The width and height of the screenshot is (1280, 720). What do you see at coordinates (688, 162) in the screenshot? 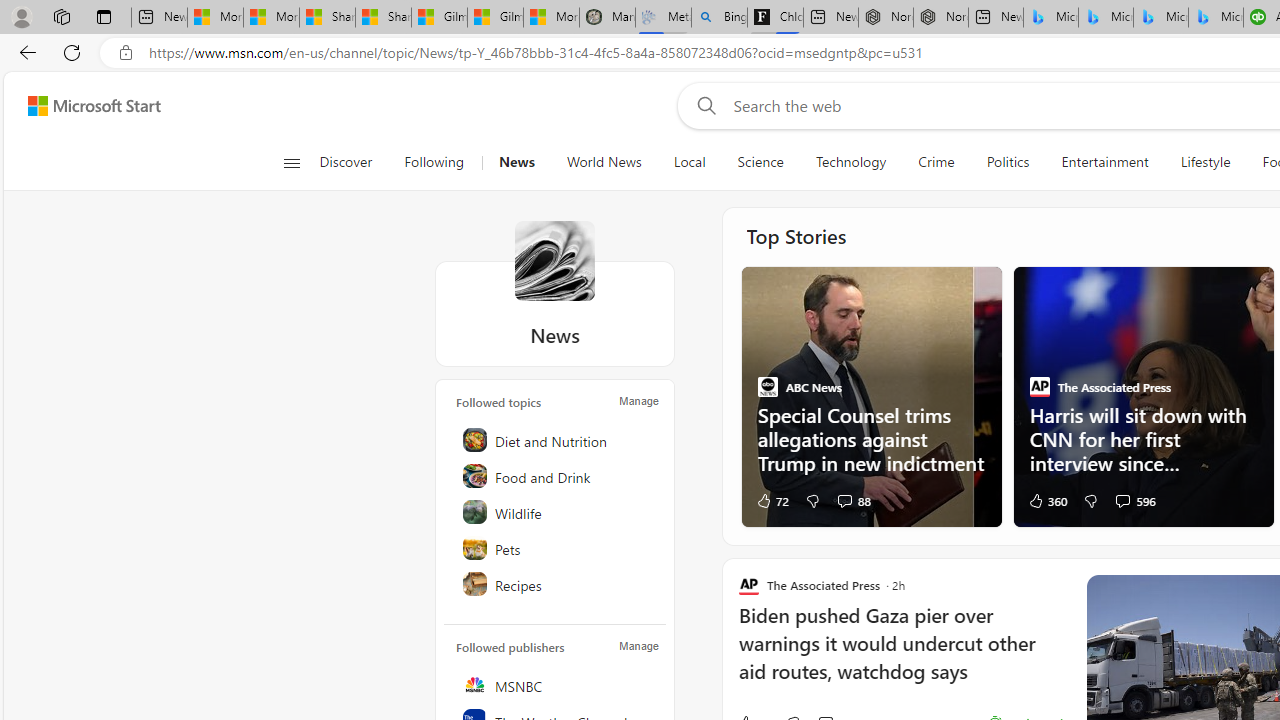
I see `Local` at bounding box center [688, 162].